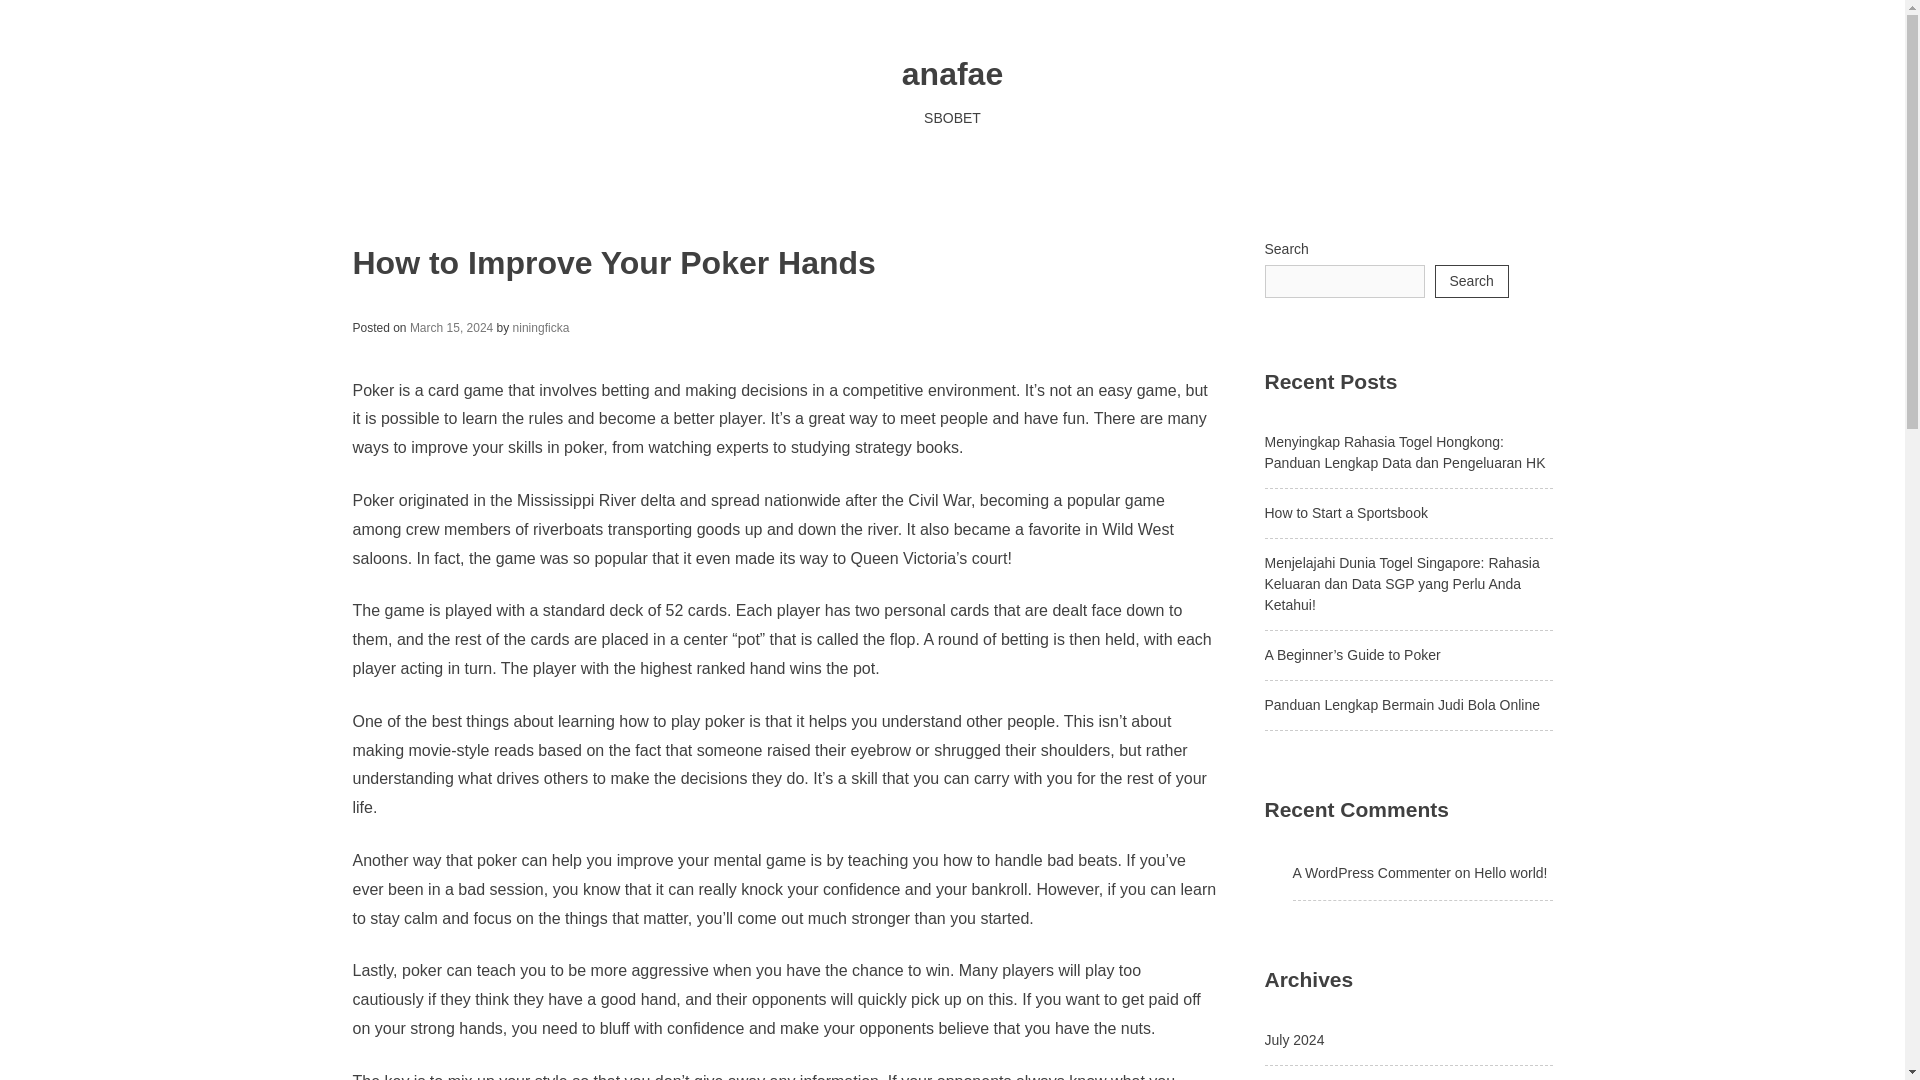 The height and width of the screenshot is (1080, 1920). Describe the element at coordinates (541, 327) in the screenshot. I see `niningficka` at that location.